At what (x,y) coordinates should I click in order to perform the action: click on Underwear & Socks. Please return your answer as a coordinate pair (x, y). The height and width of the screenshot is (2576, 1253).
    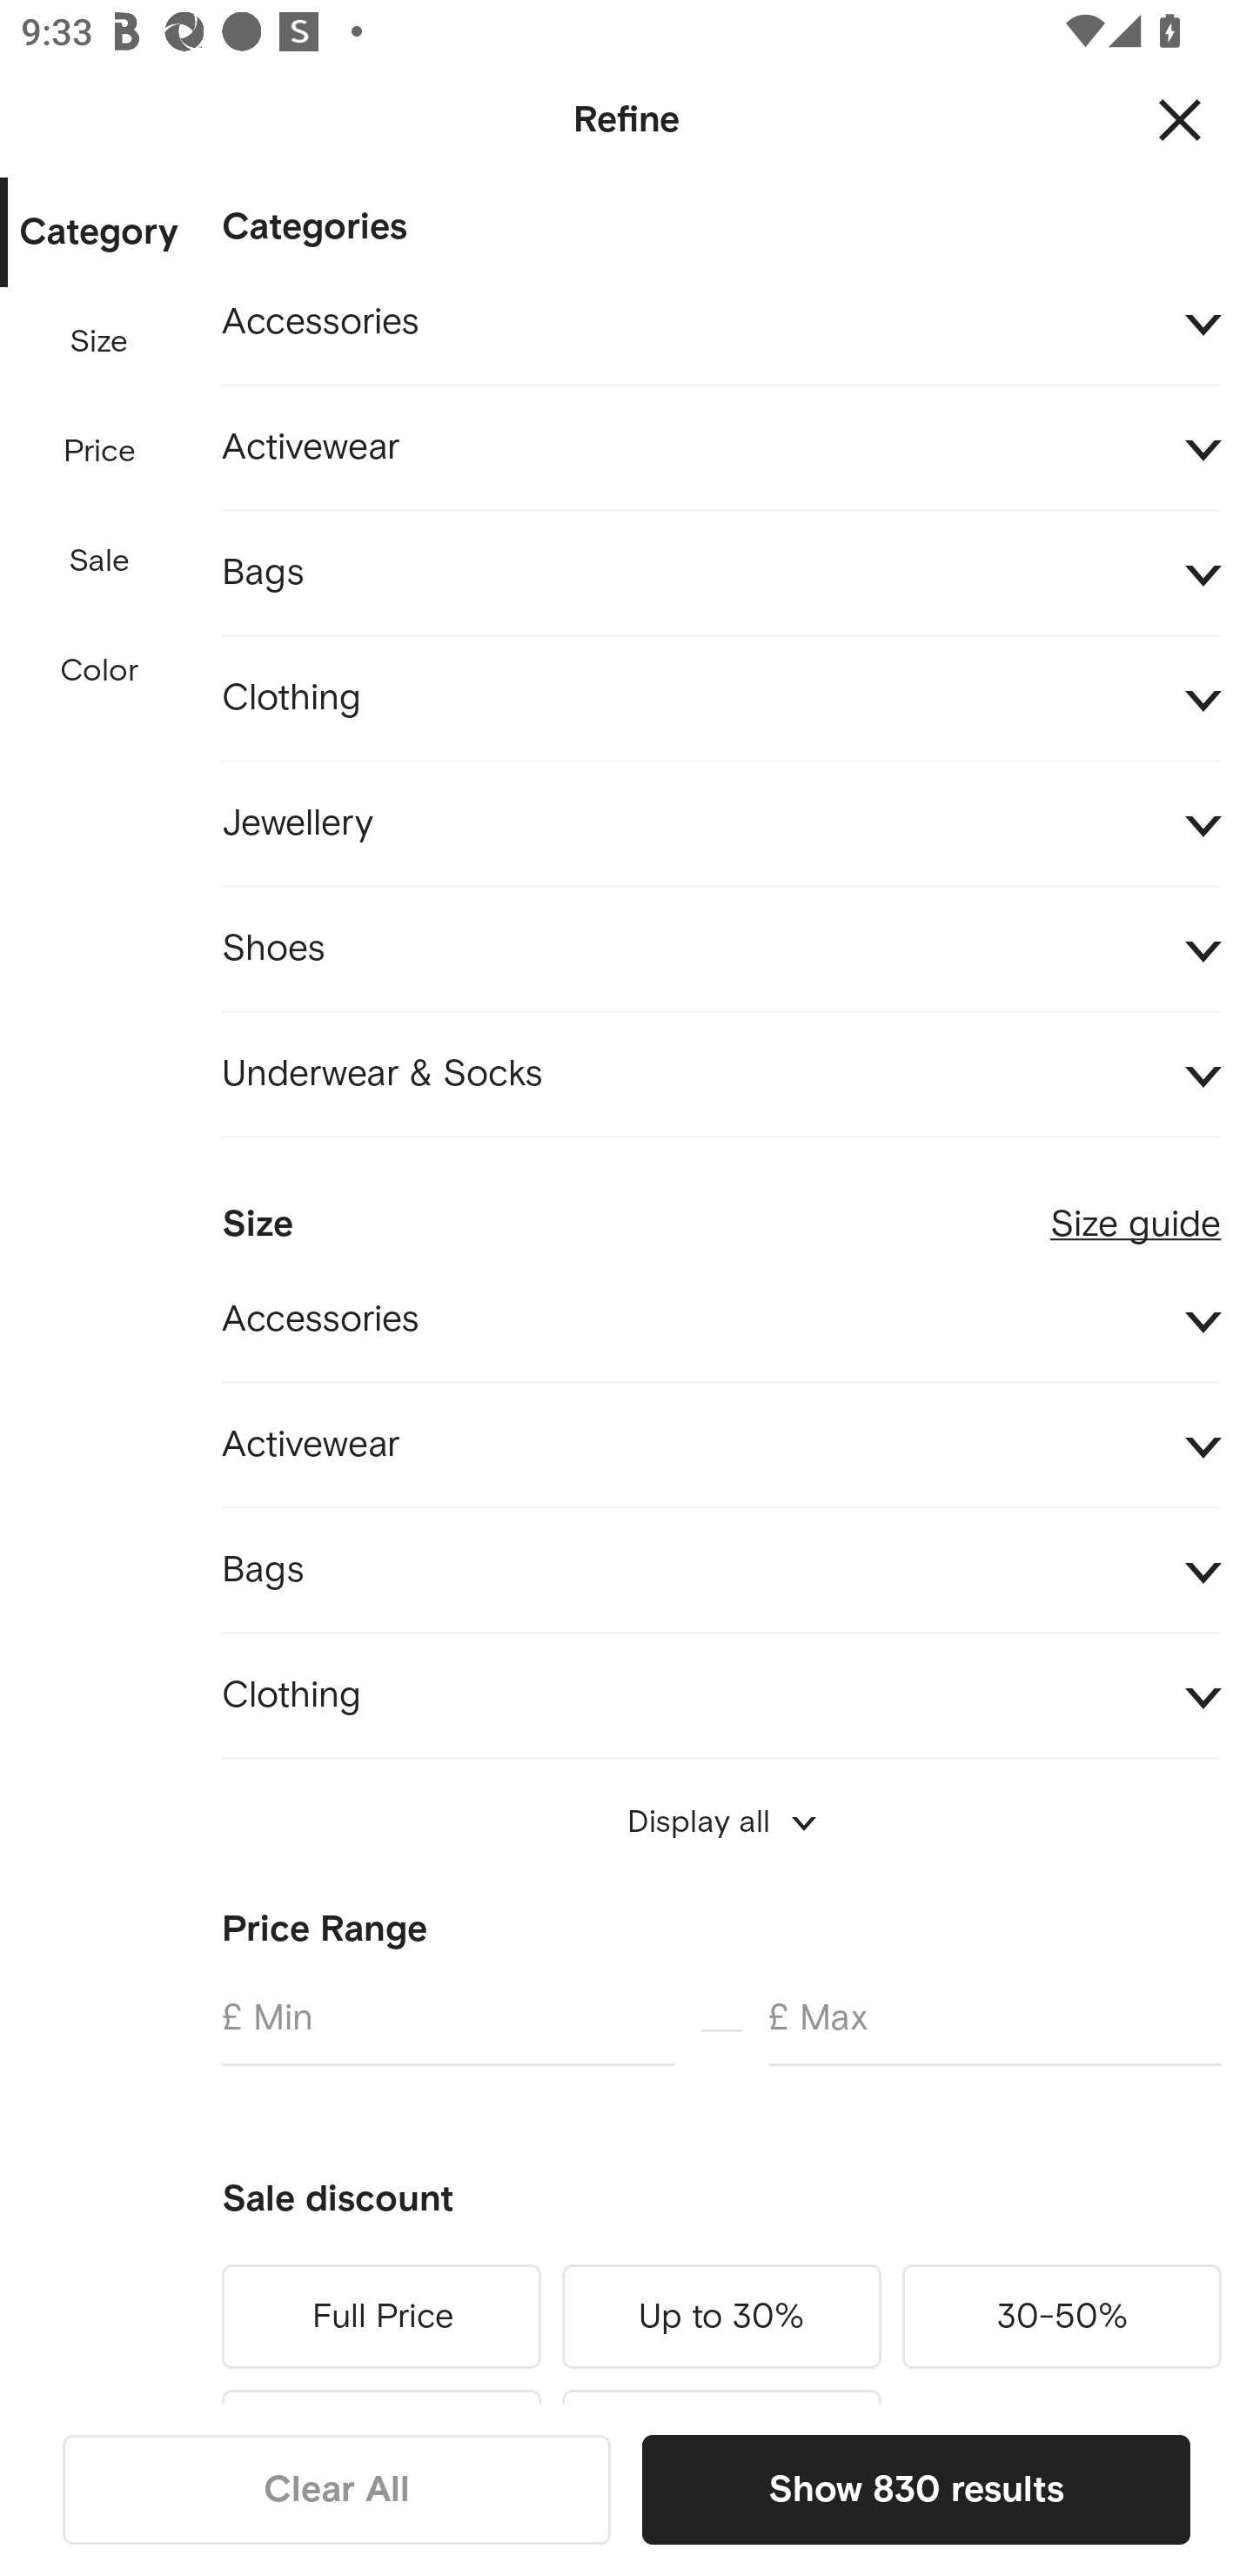
    Looking at the image, I should click on (721, 1076).